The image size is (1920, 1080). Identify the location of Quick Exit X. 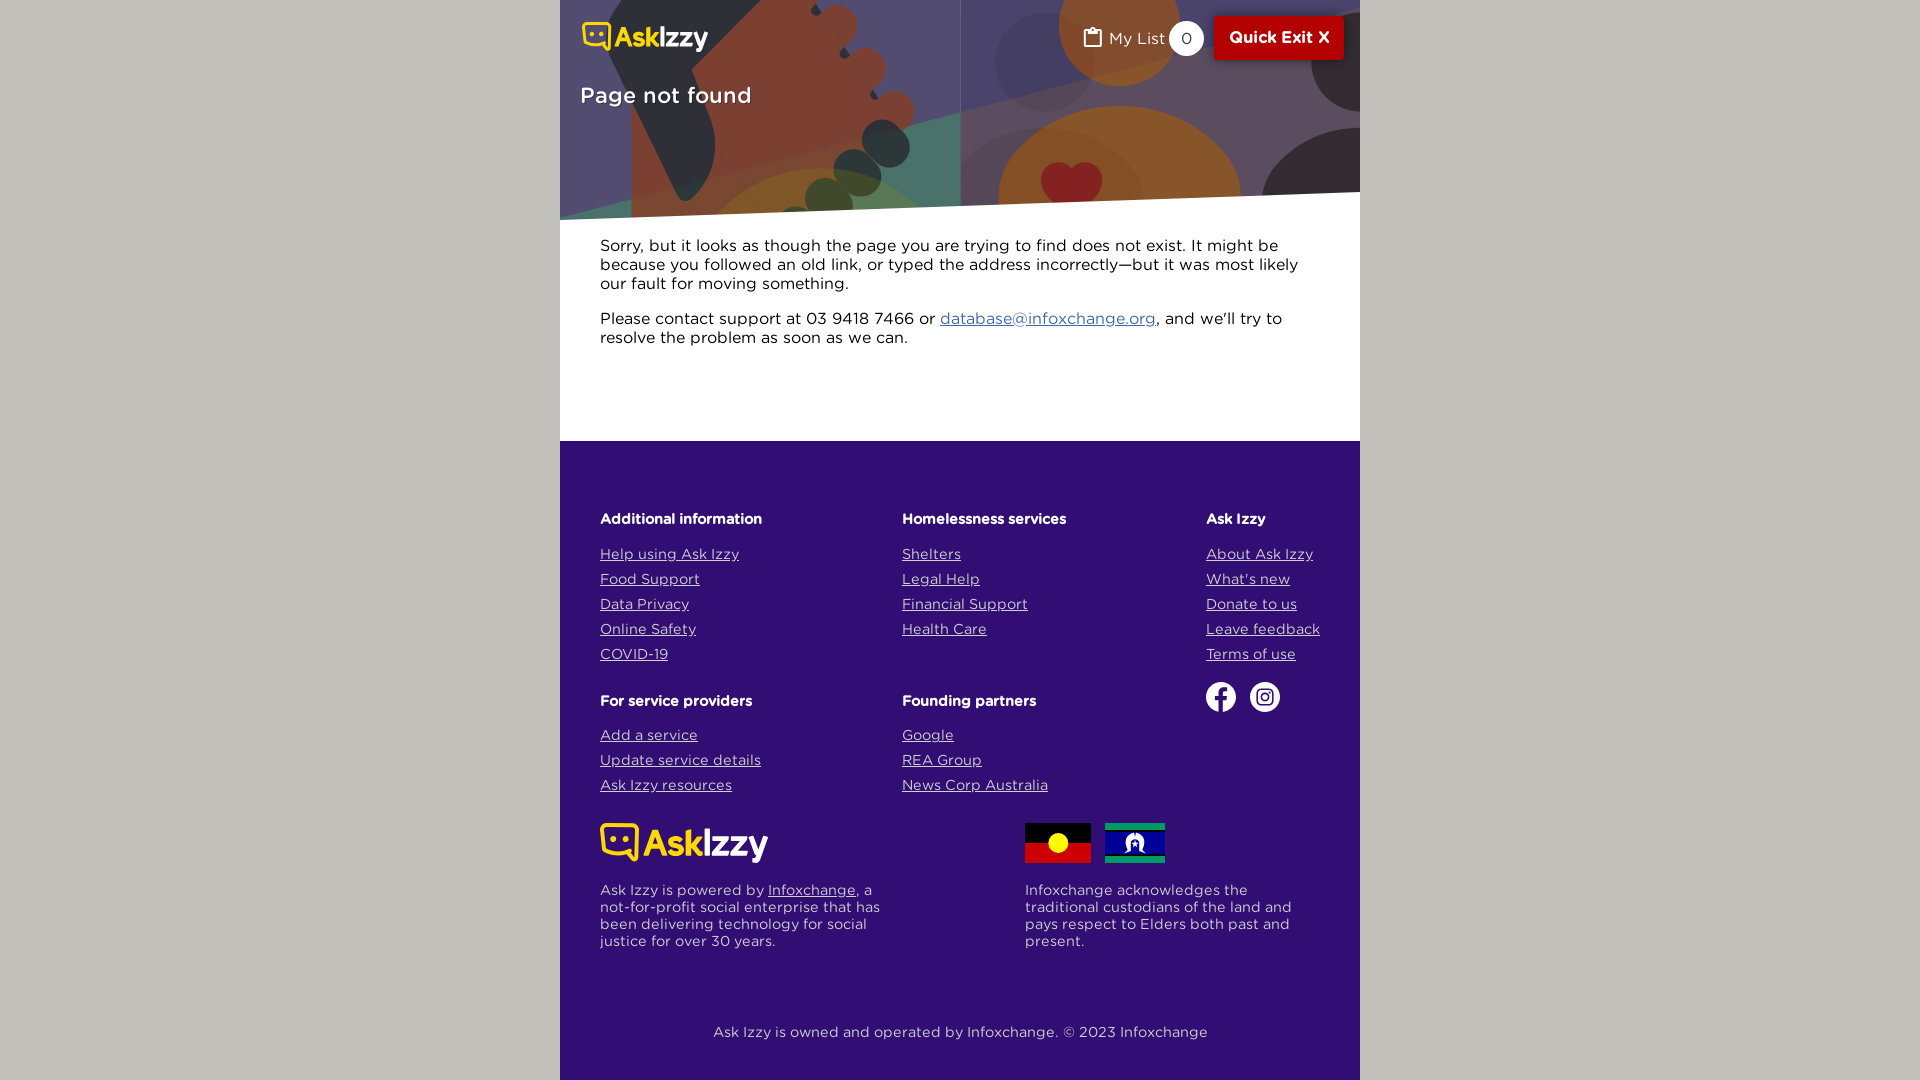
(1279, 38).